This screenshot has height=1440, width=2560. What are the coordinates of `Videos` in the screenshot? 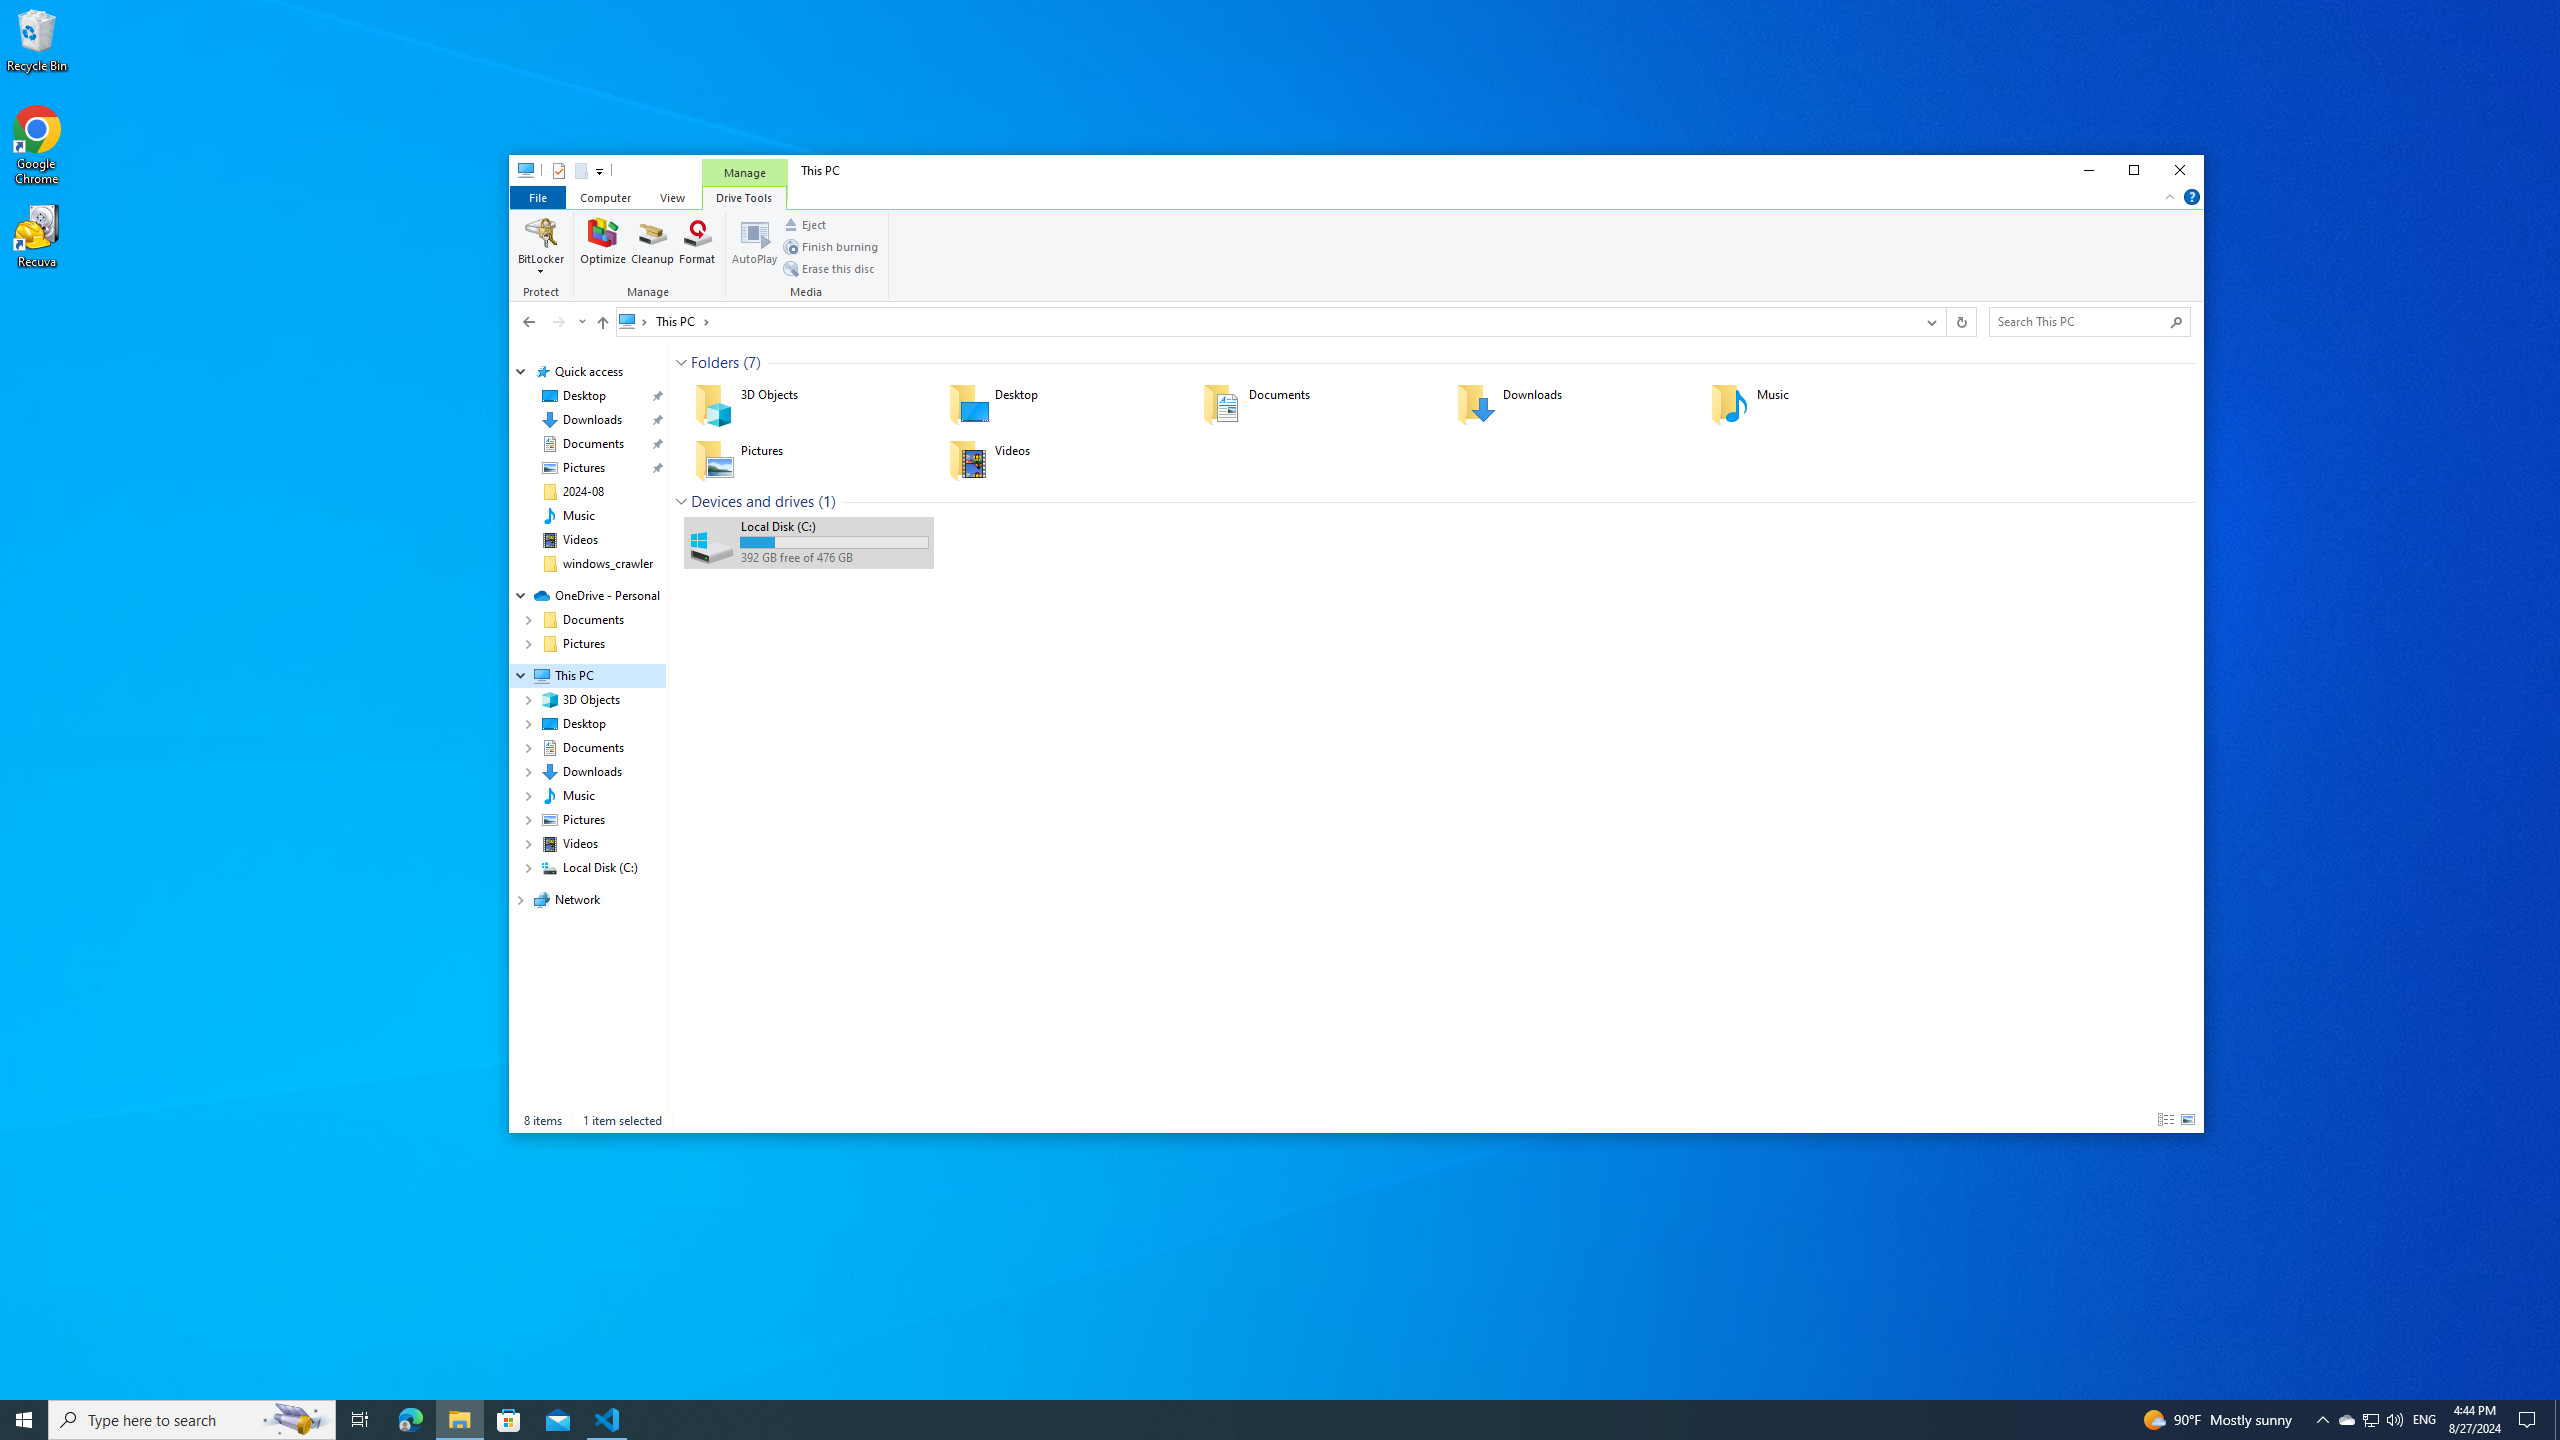 It's located at (580, 540).